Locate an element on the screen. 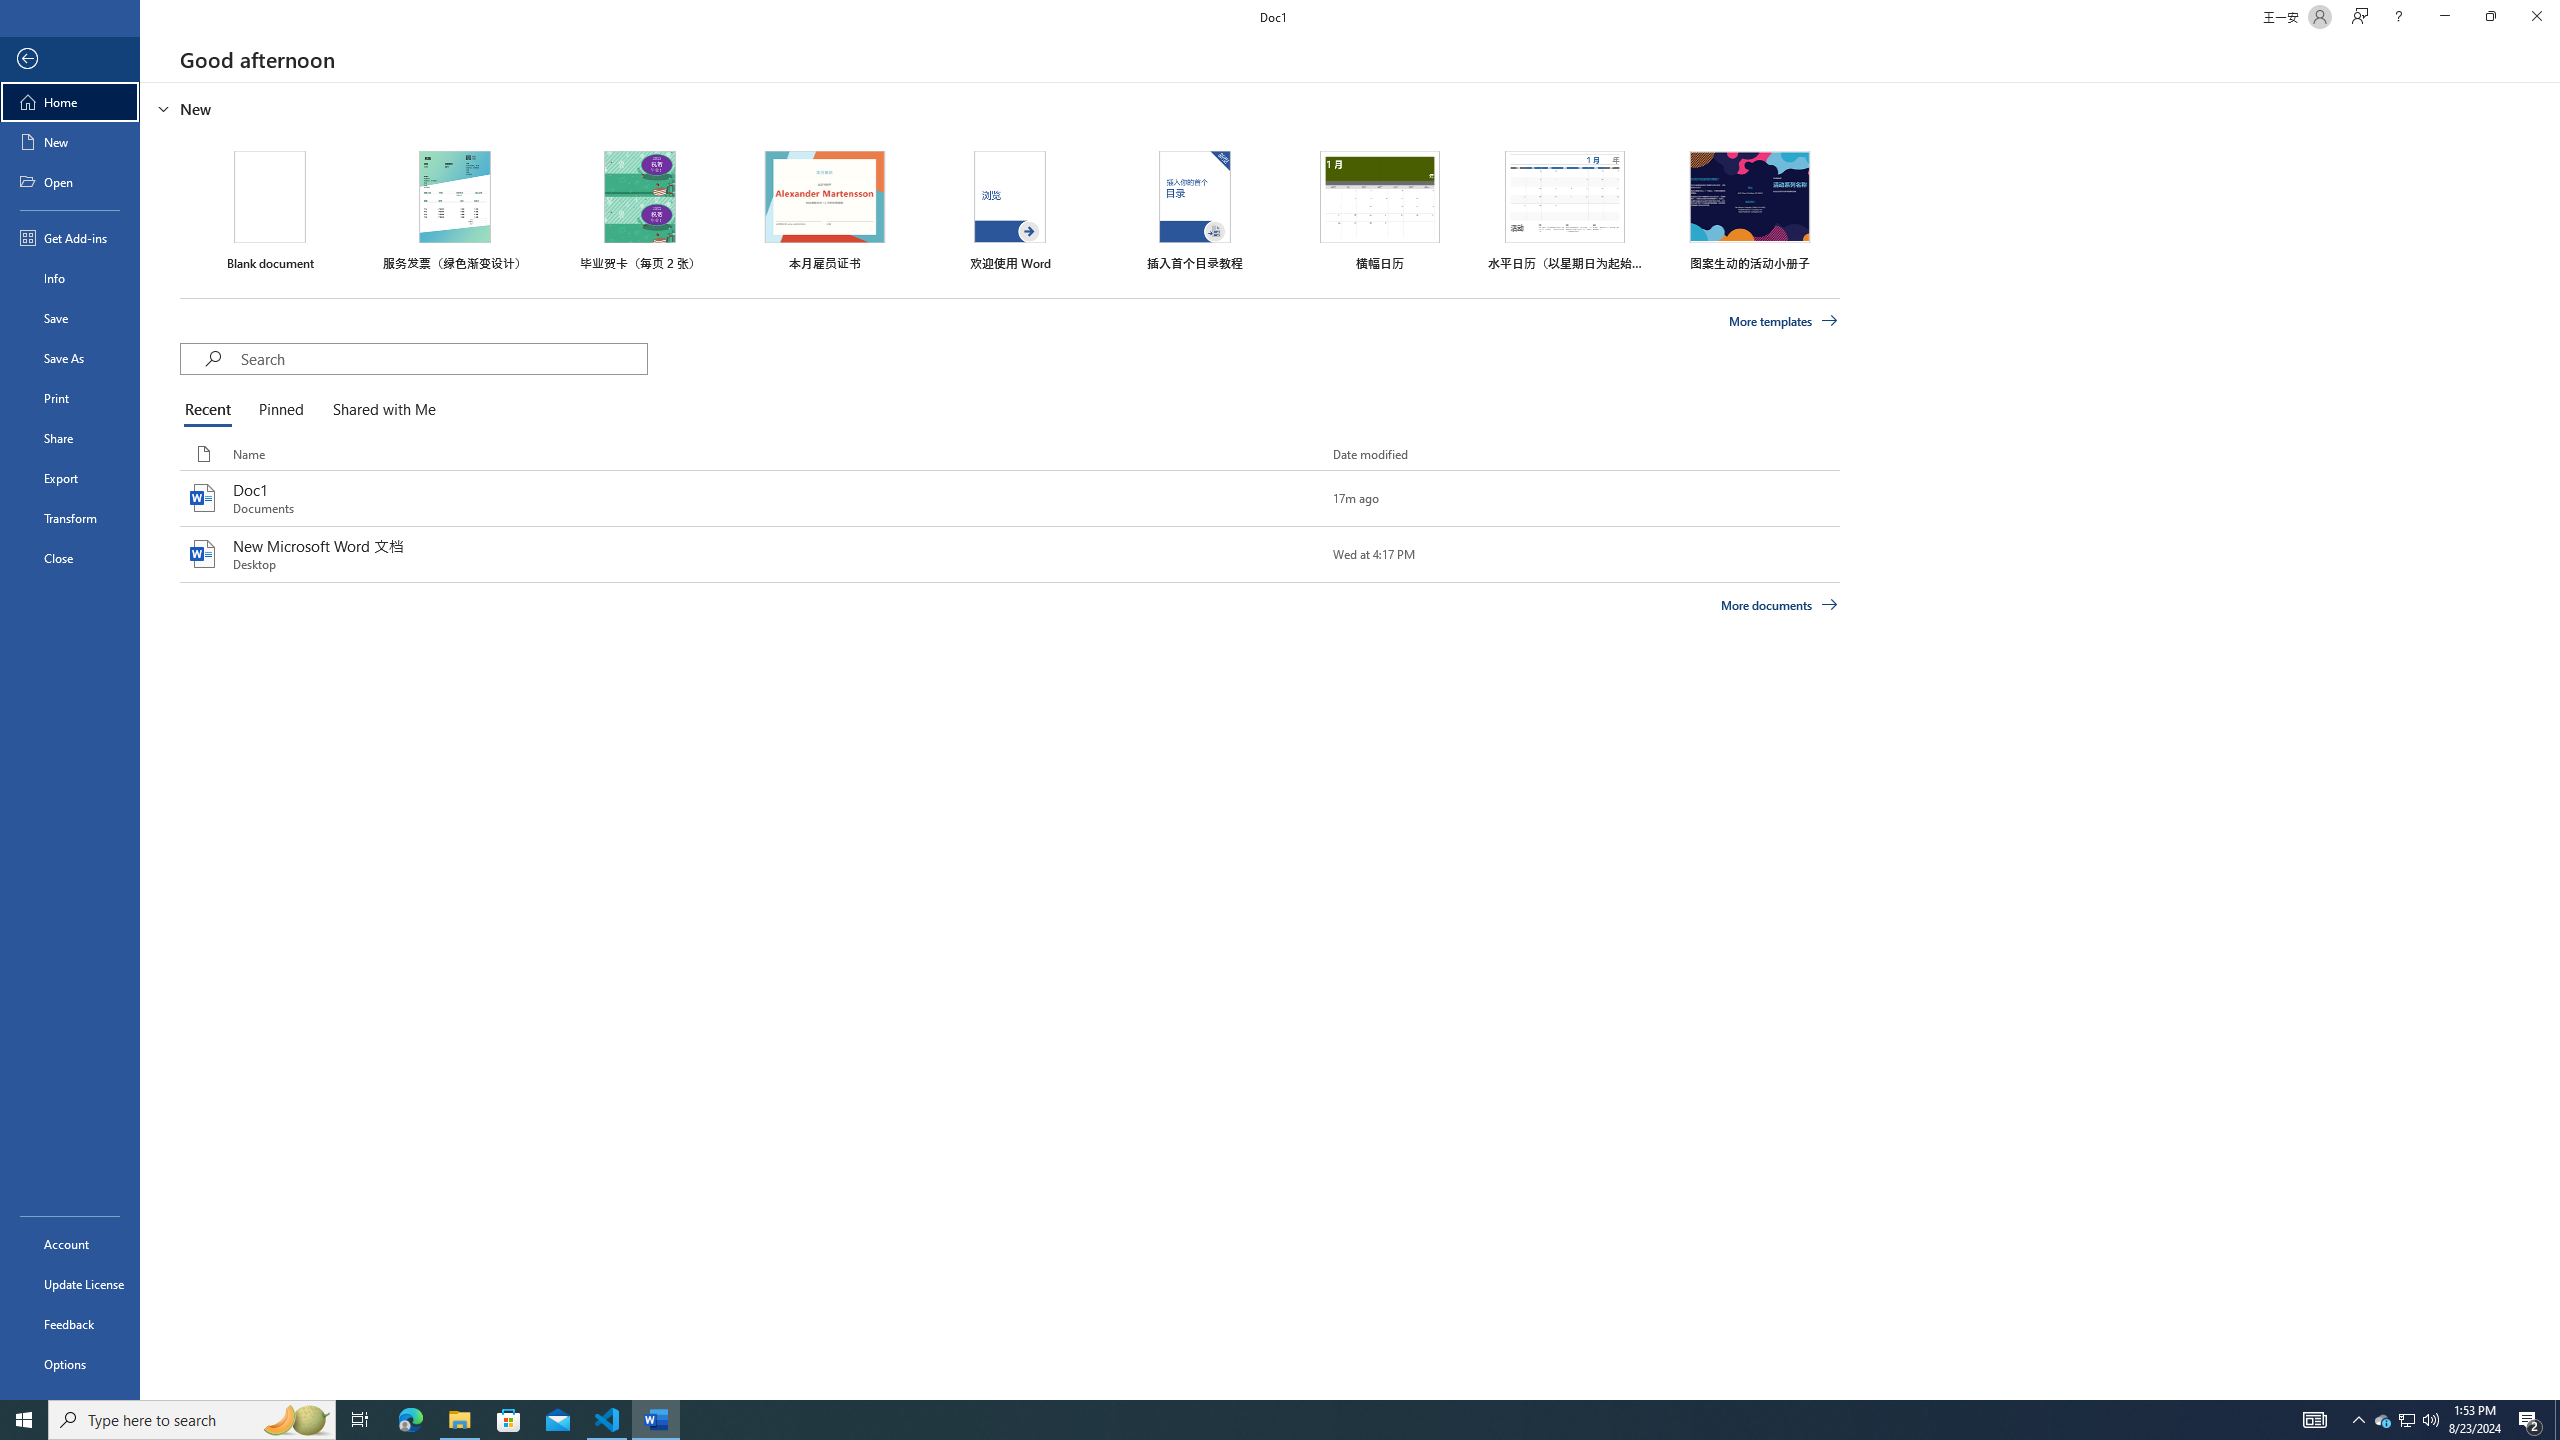 The image size is (2560, 1440). Doc1 is located at coordinates (1010, 498).